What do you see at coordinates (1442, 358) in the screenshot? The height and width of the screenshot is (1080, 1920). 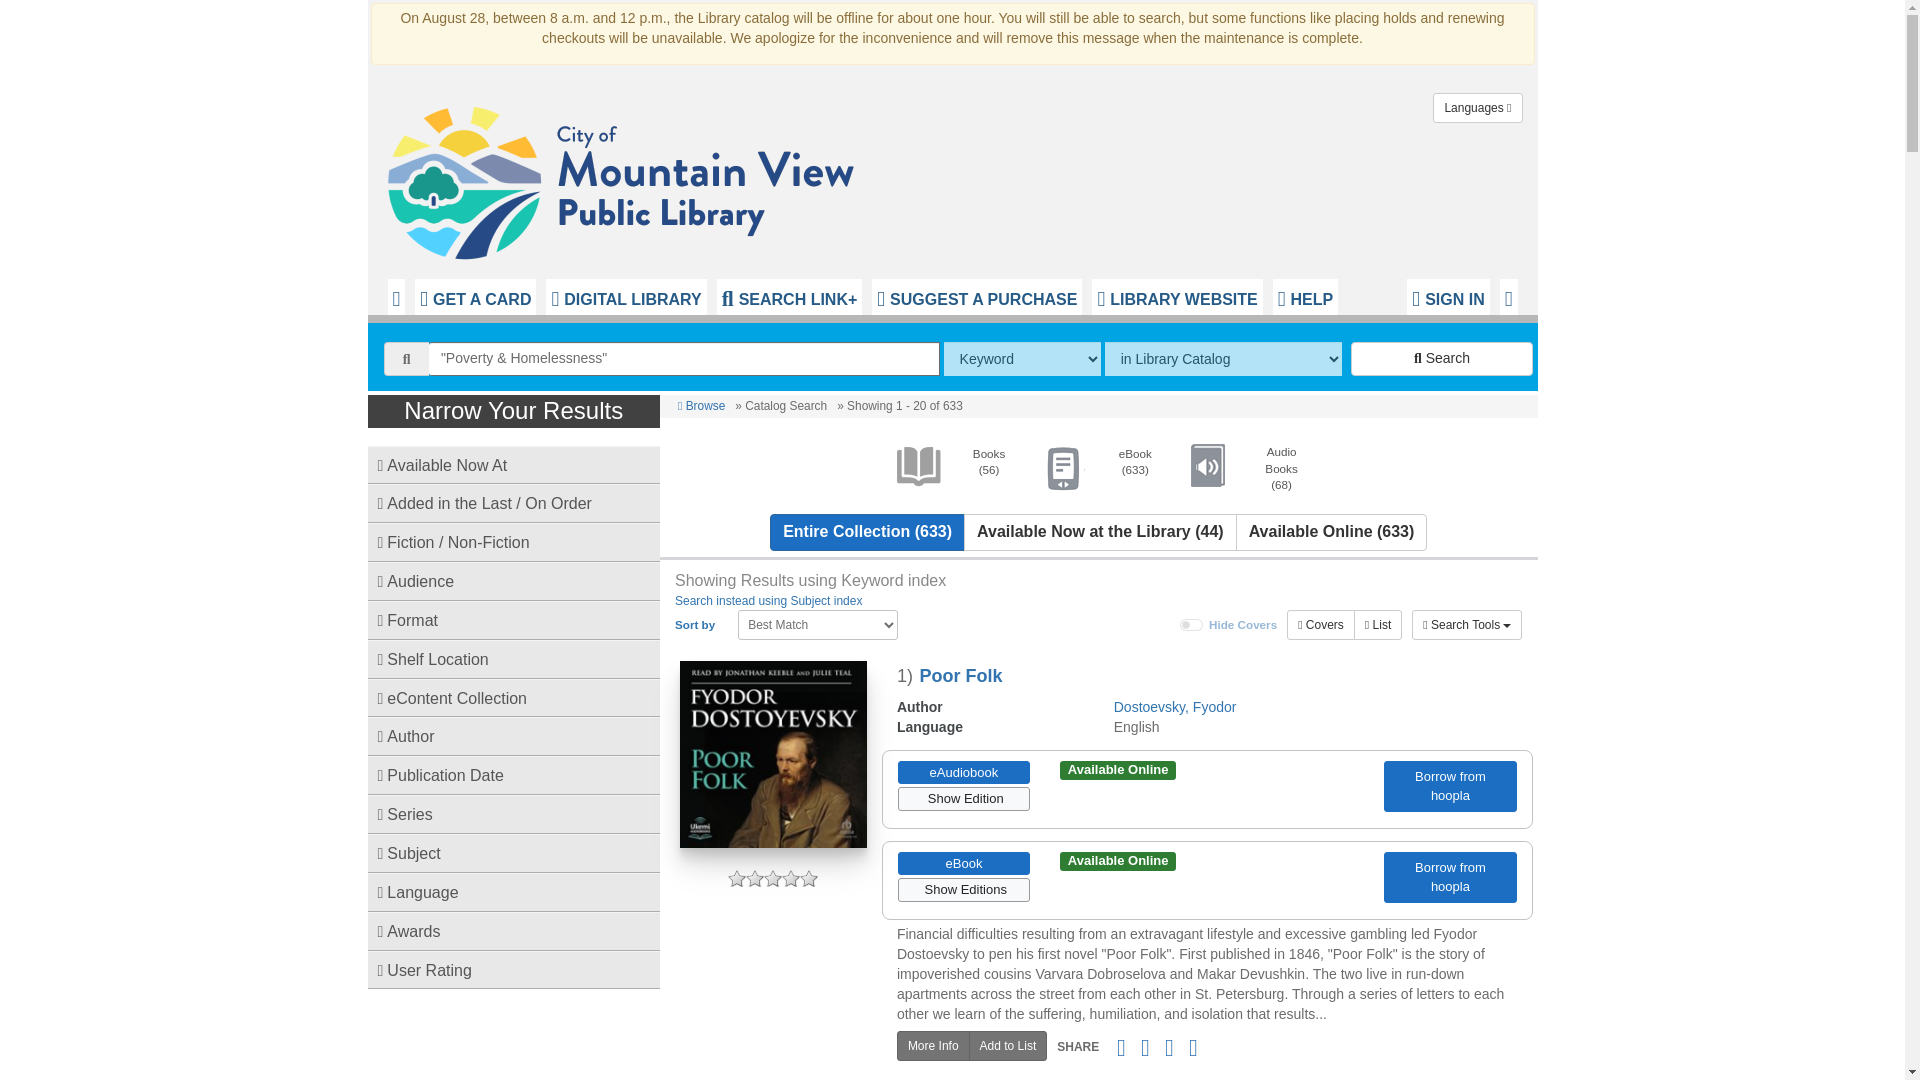 I see ` Search` at bounding box center [1442, 358].